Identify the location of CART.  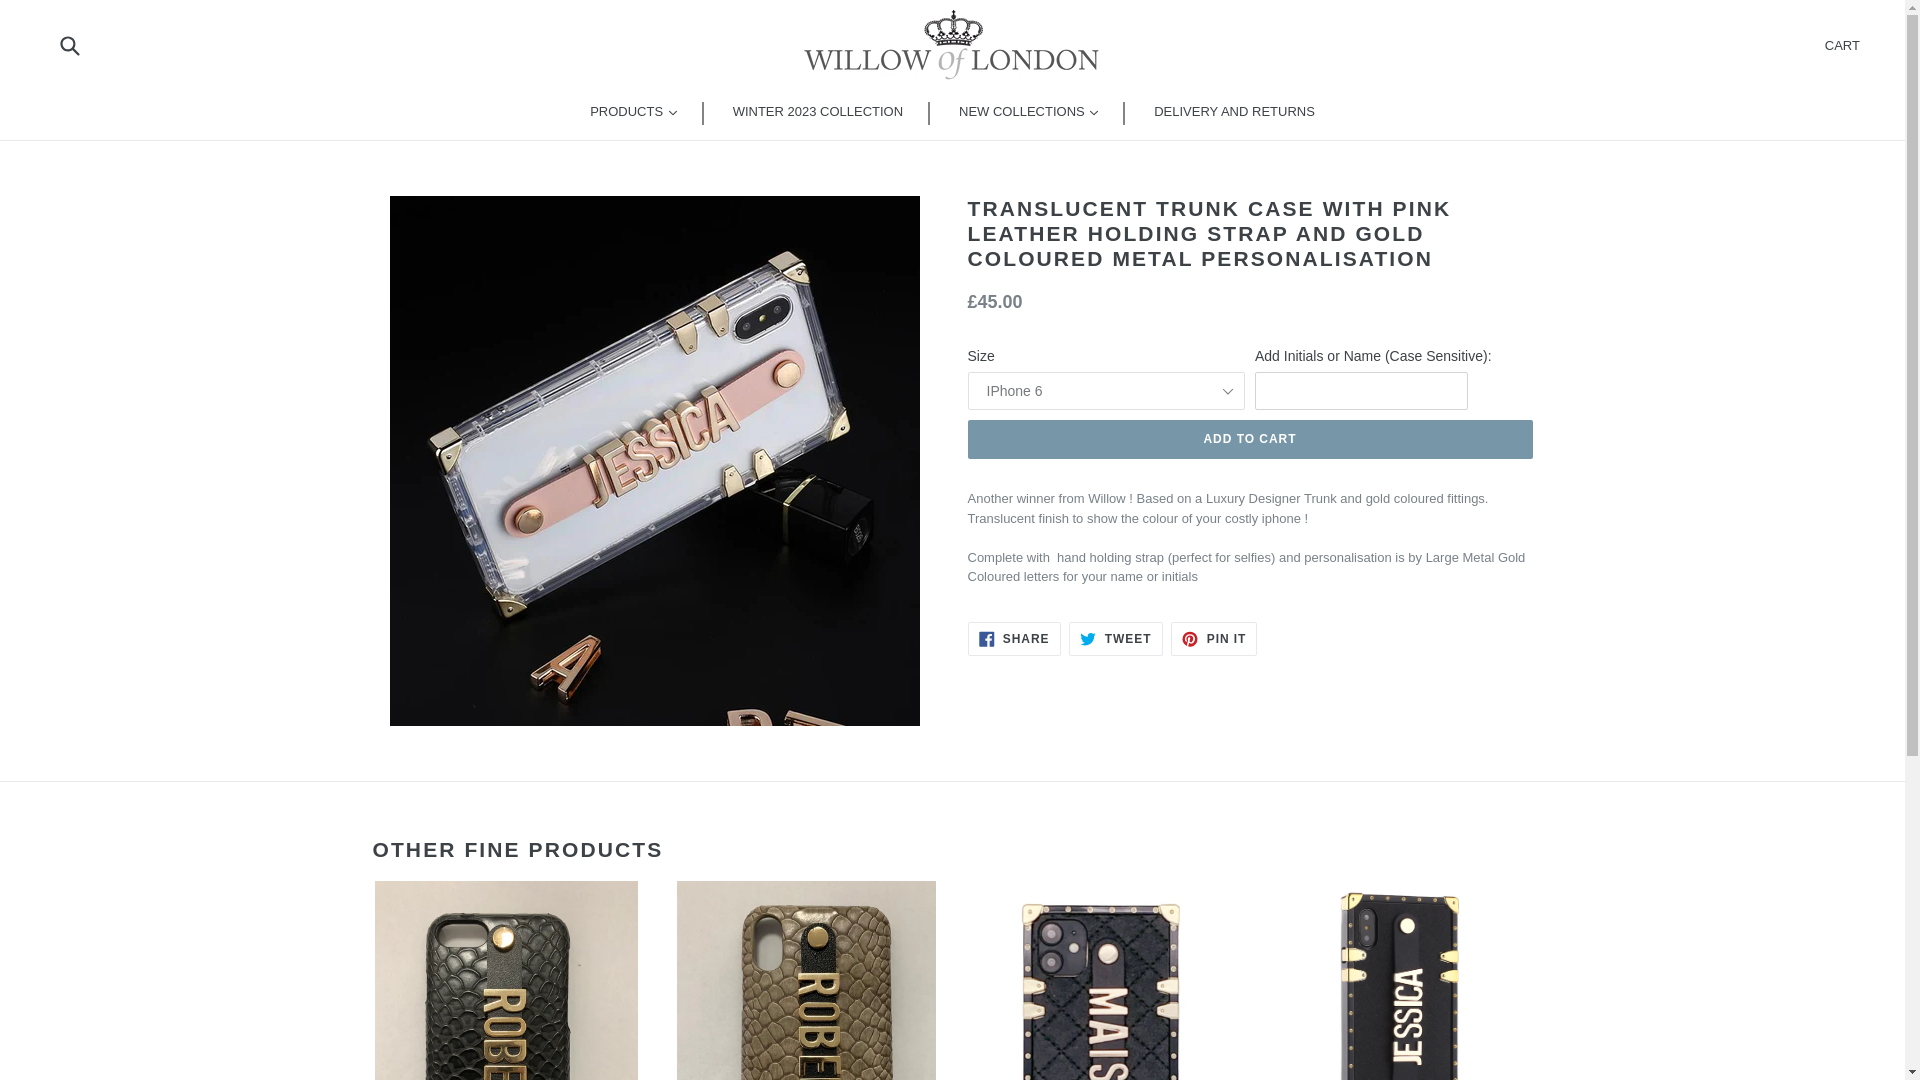
(1014, 638).